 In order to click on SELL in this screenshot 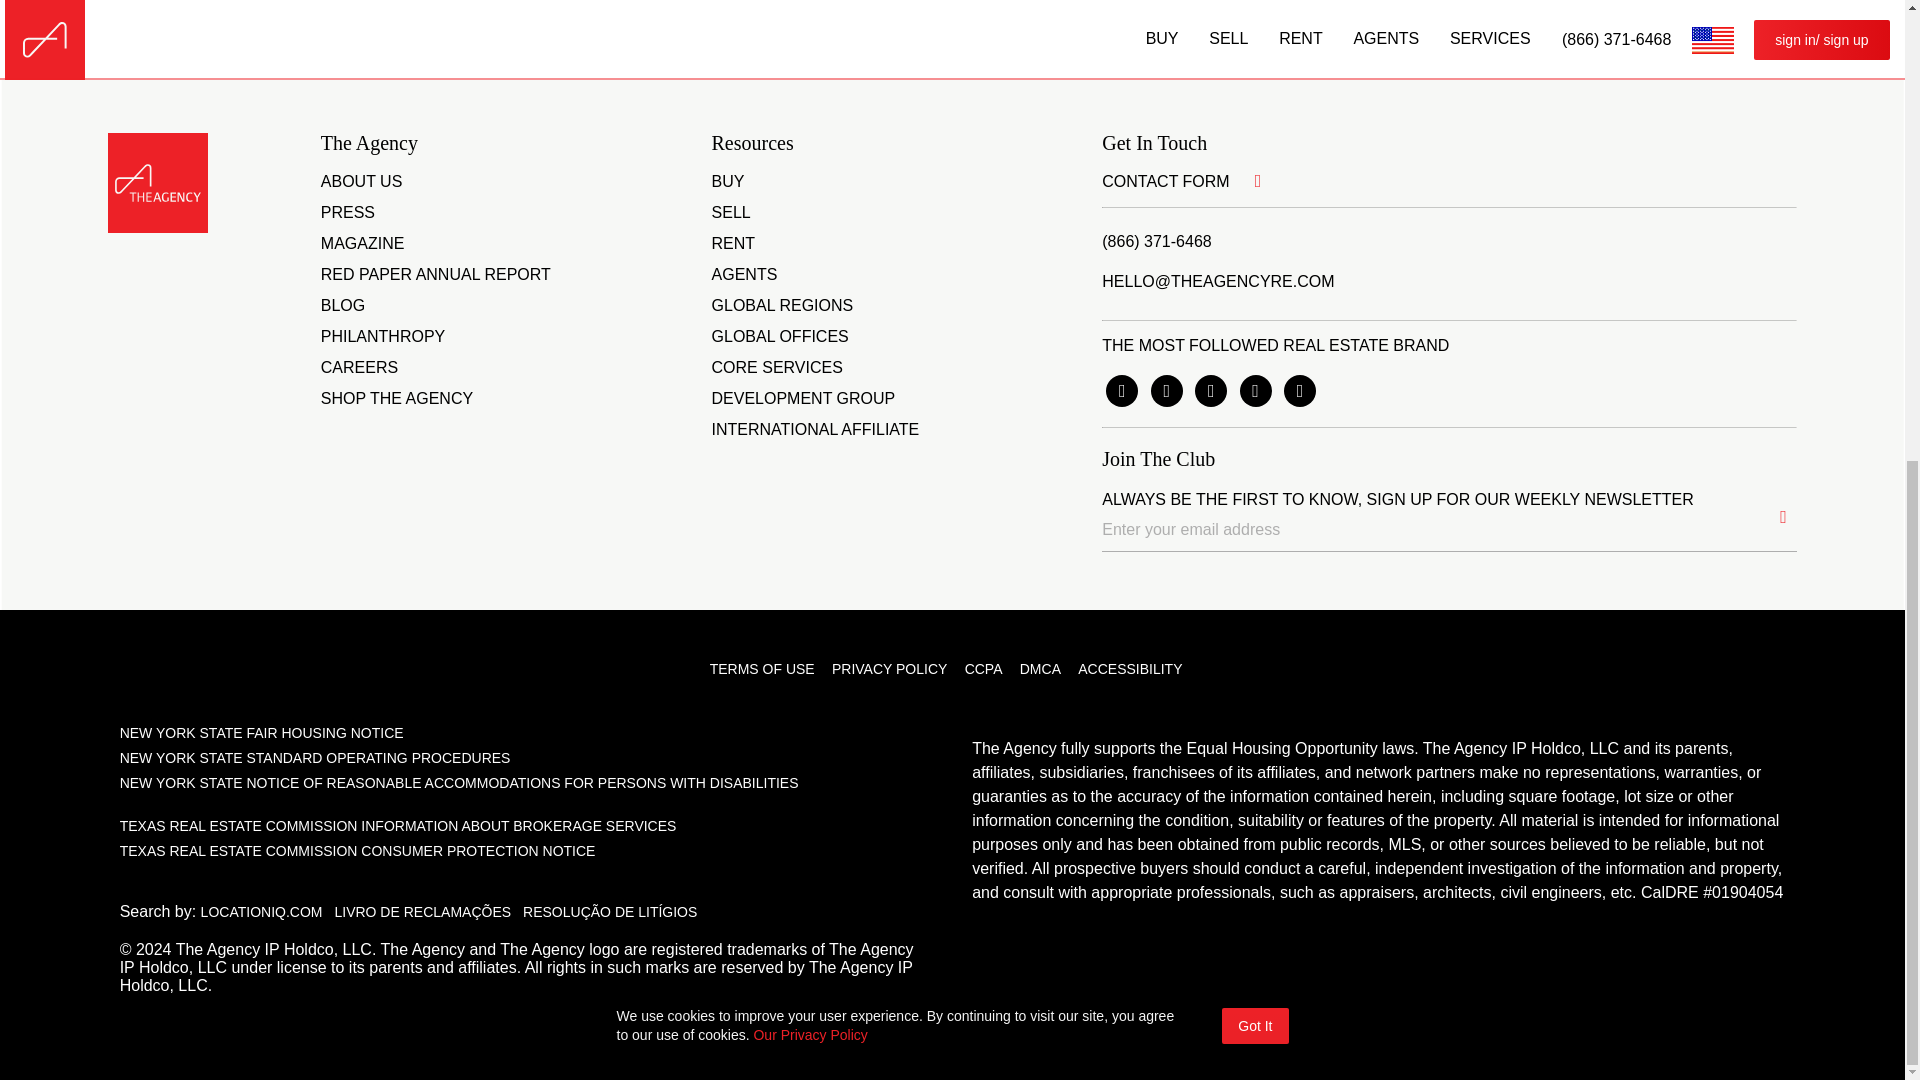, I will do `click(731, 213)`.